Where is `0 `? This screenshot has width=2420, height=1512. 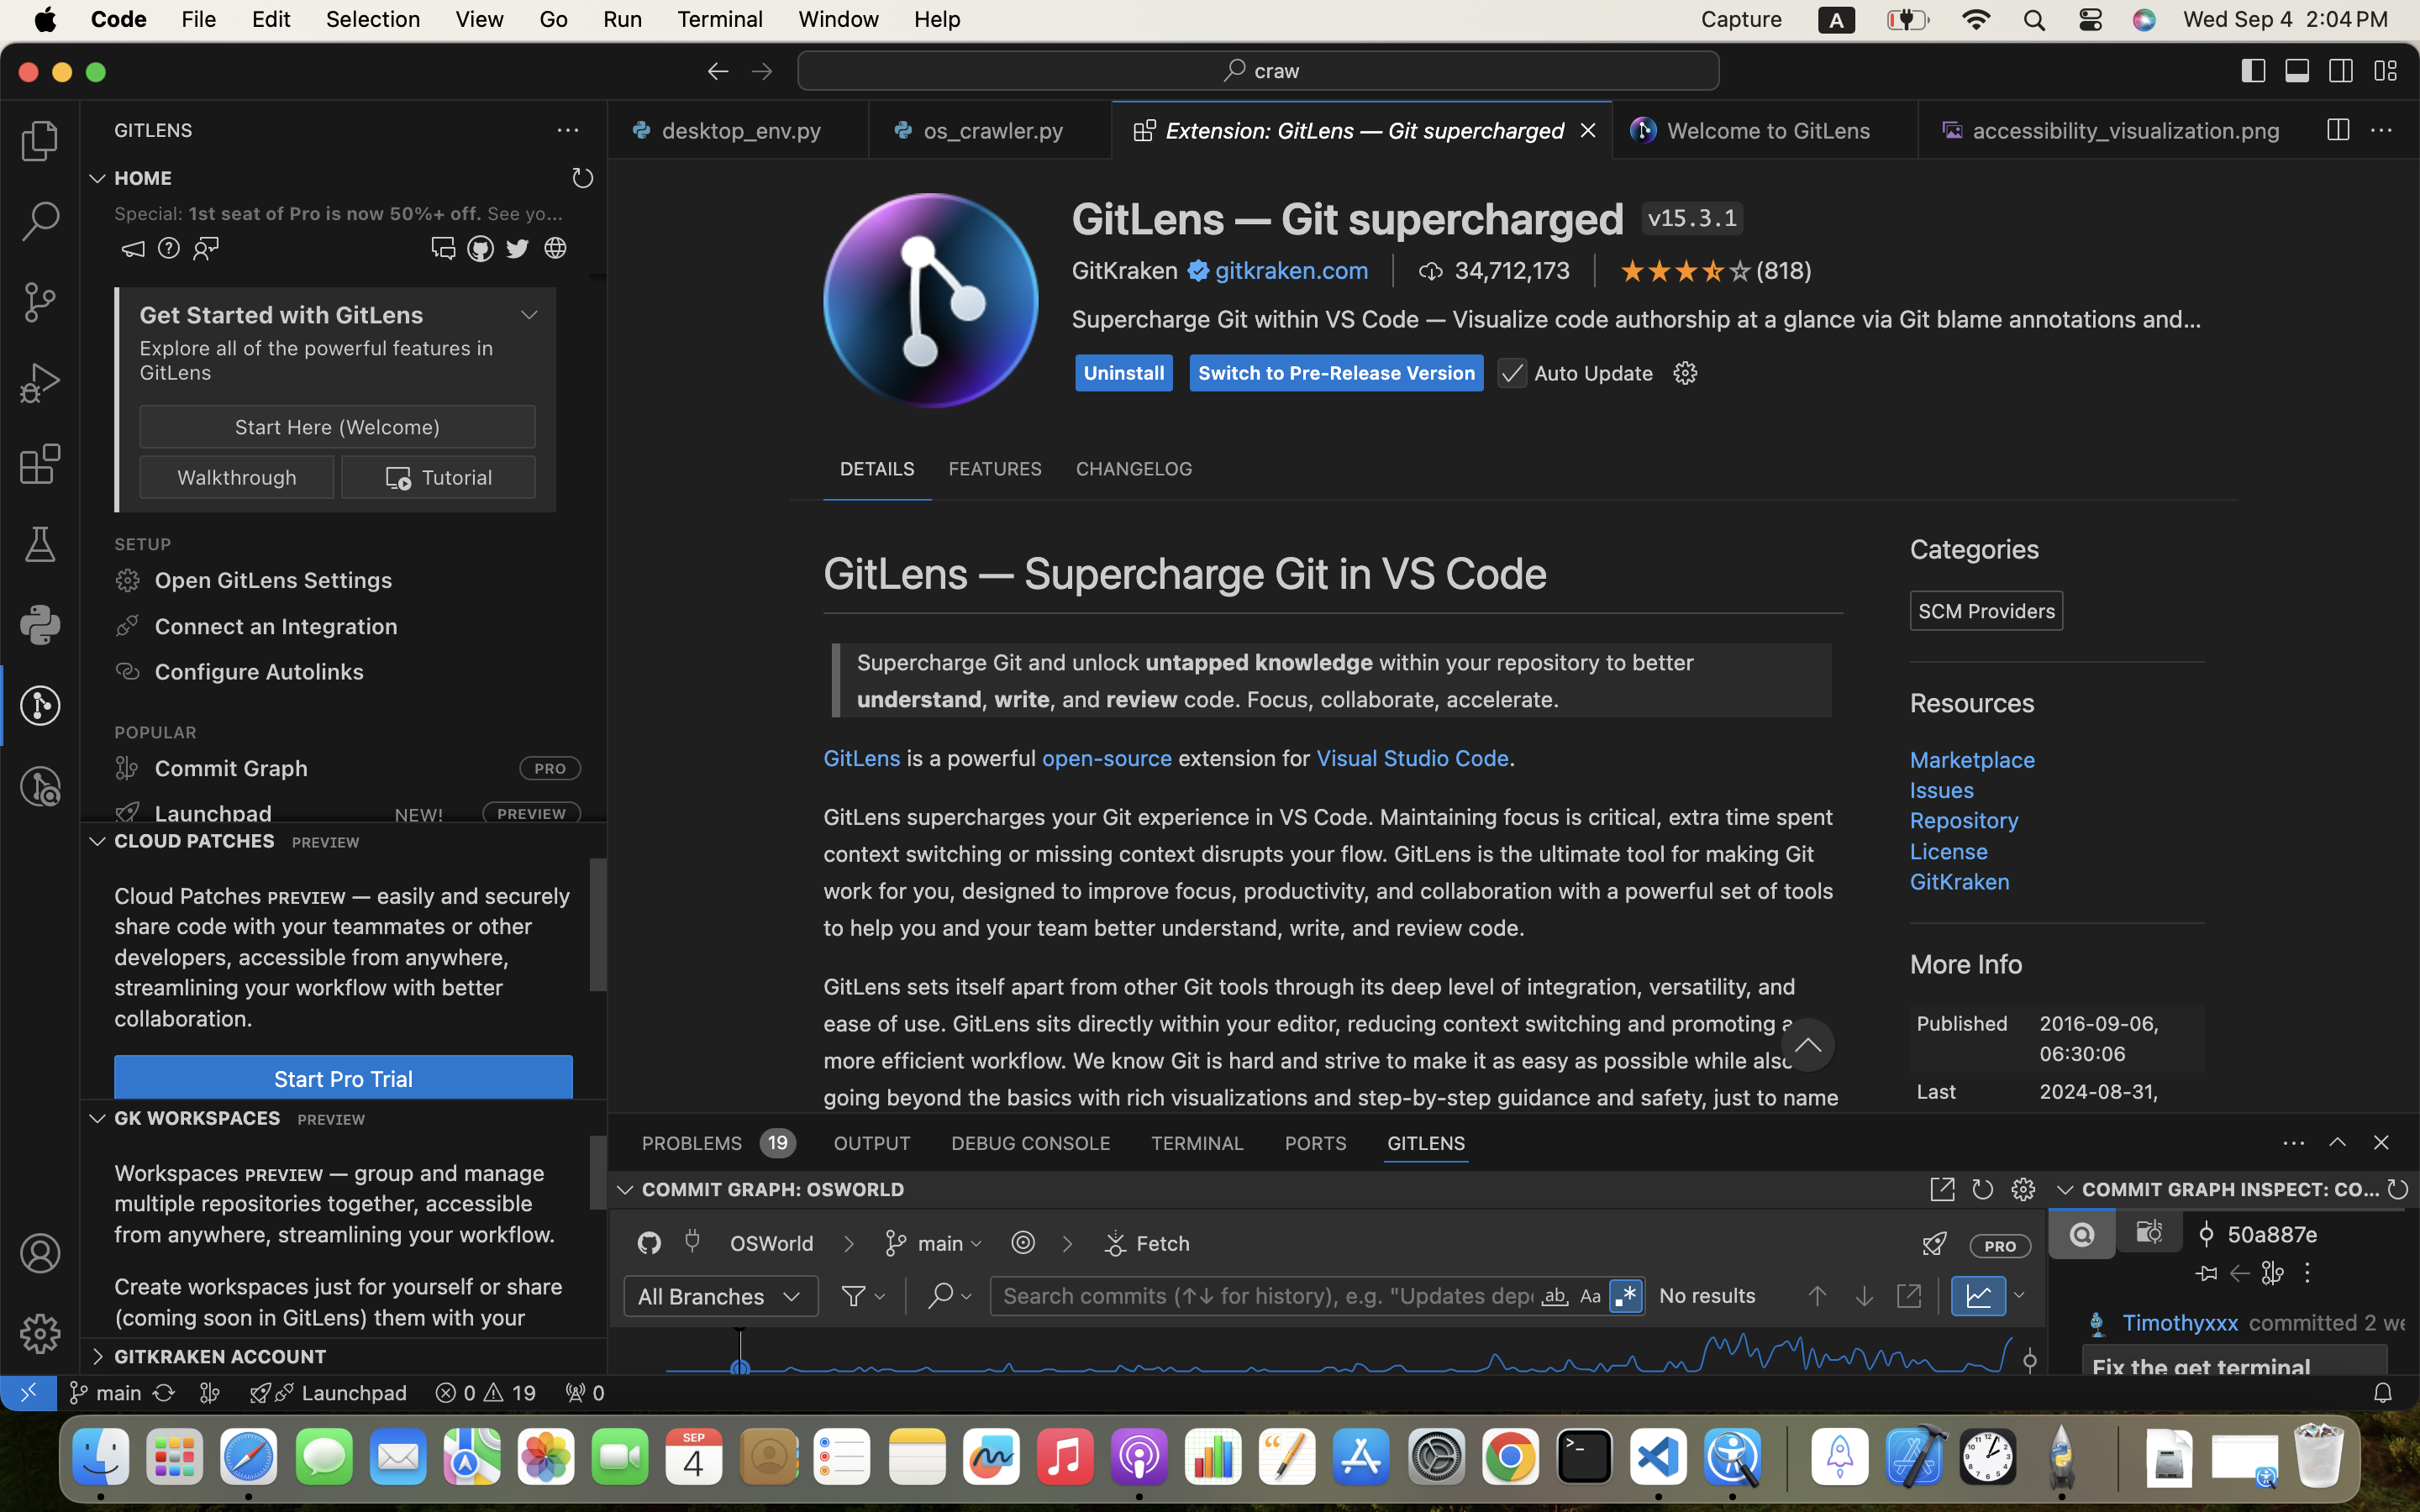
0  is located at coordinates (40, 302).